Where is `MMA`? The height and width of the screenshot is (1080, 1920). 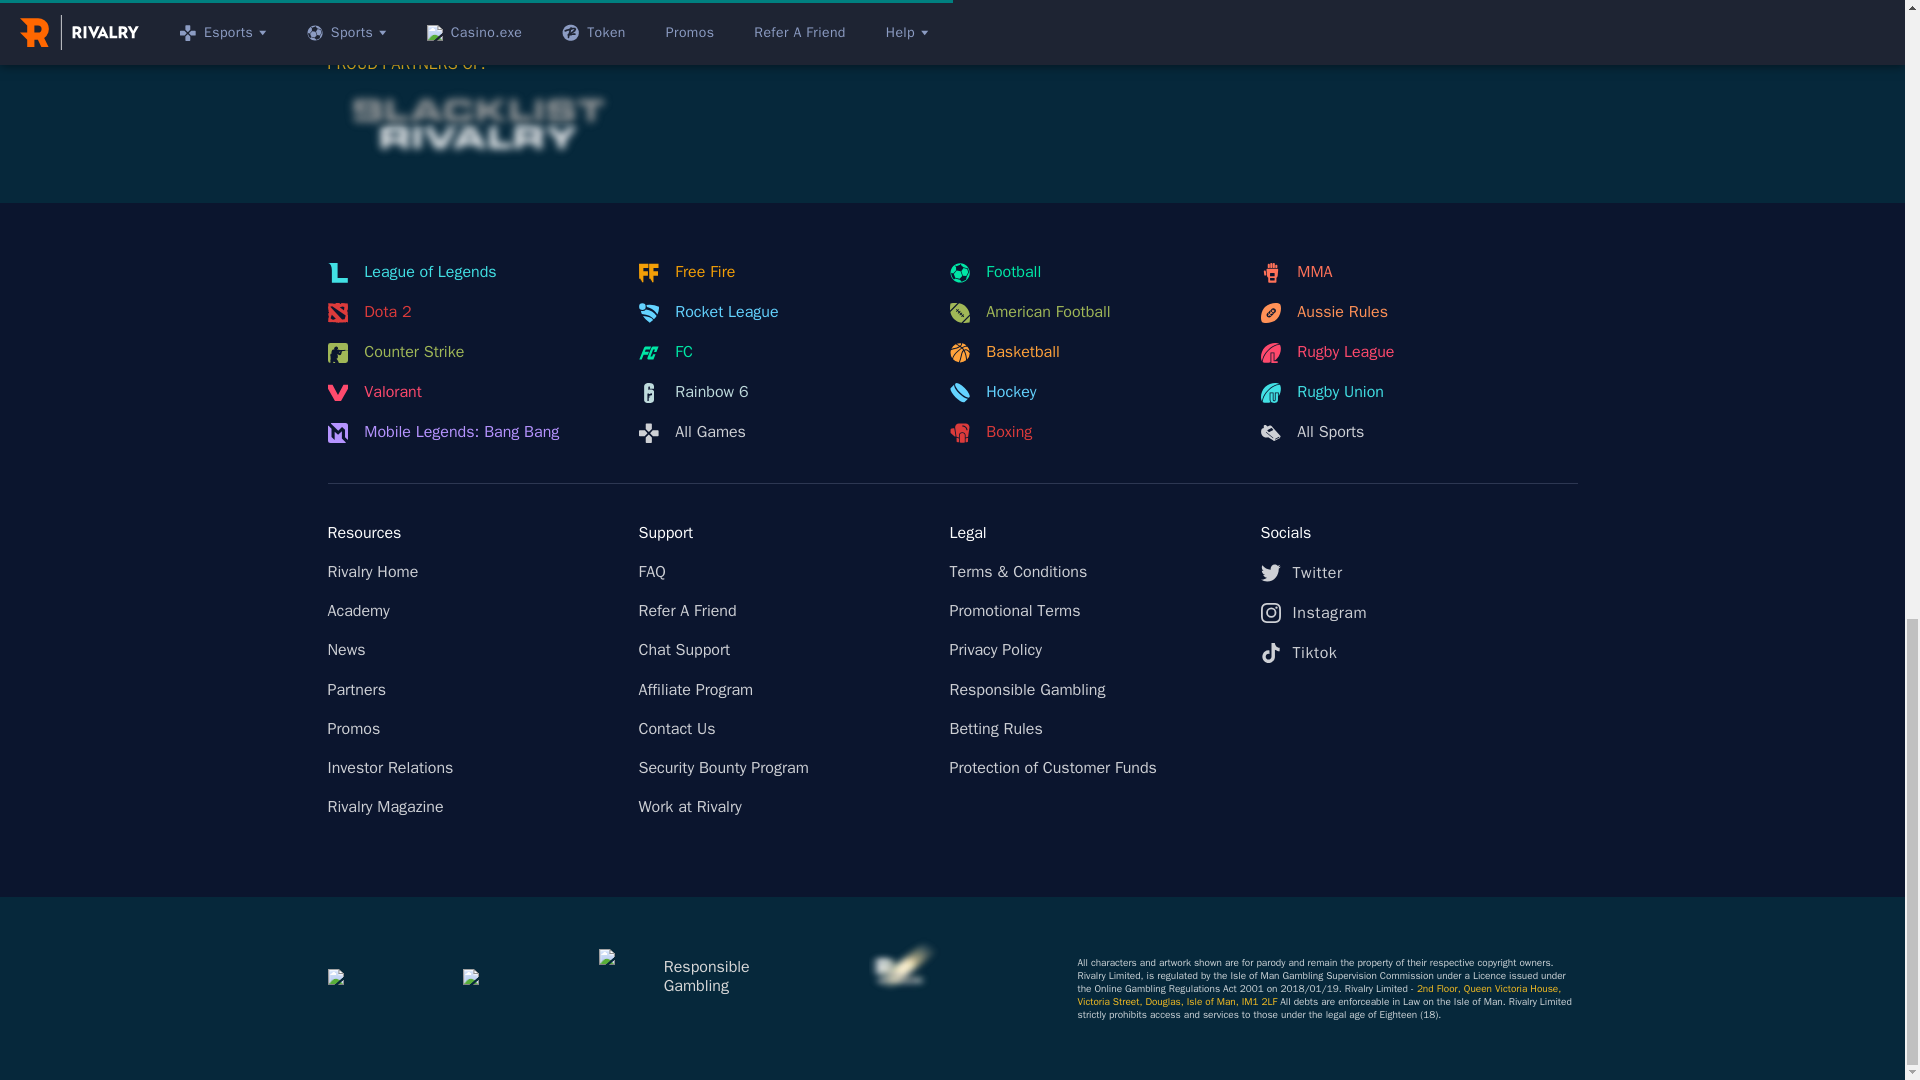 MMA is located at coordinates (1403, 272).